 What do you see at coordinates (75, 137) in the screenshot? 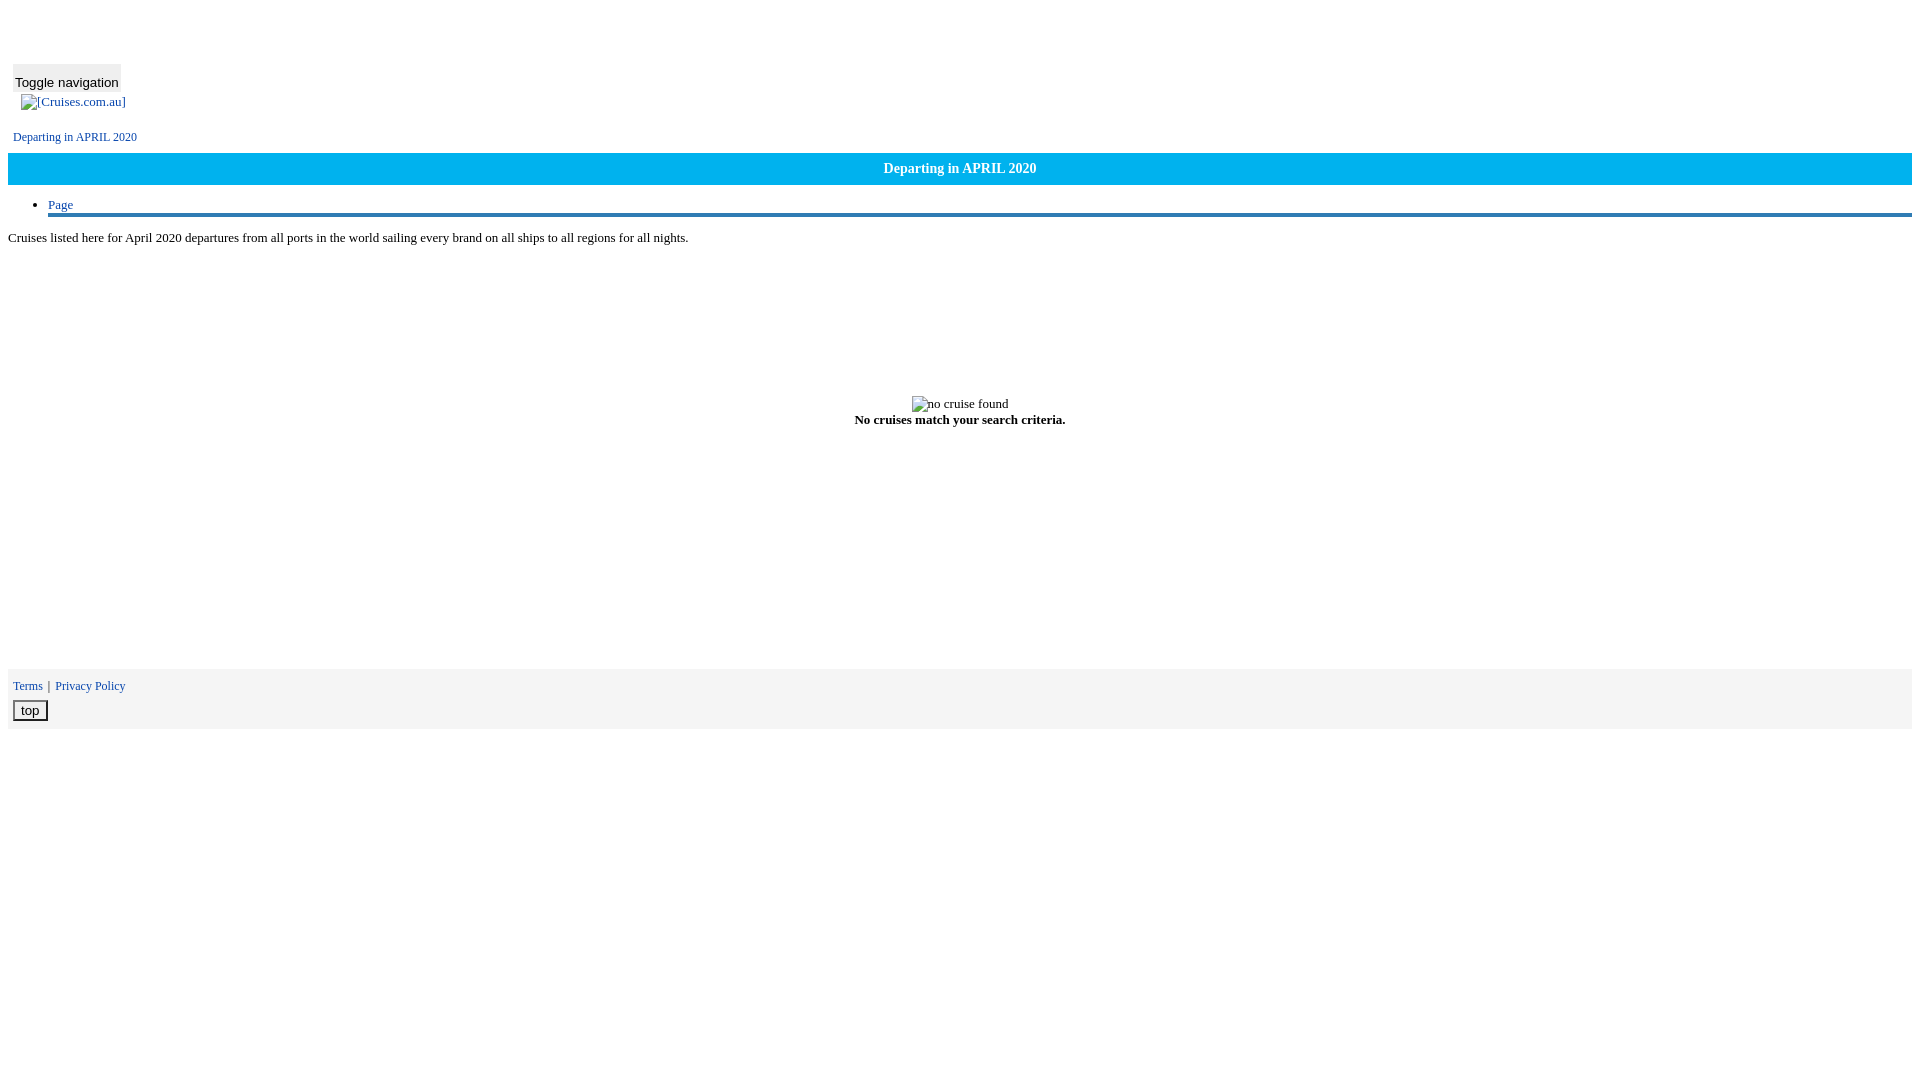
I see `Departing in APRIL 2020` at bounding box center [75, 137].